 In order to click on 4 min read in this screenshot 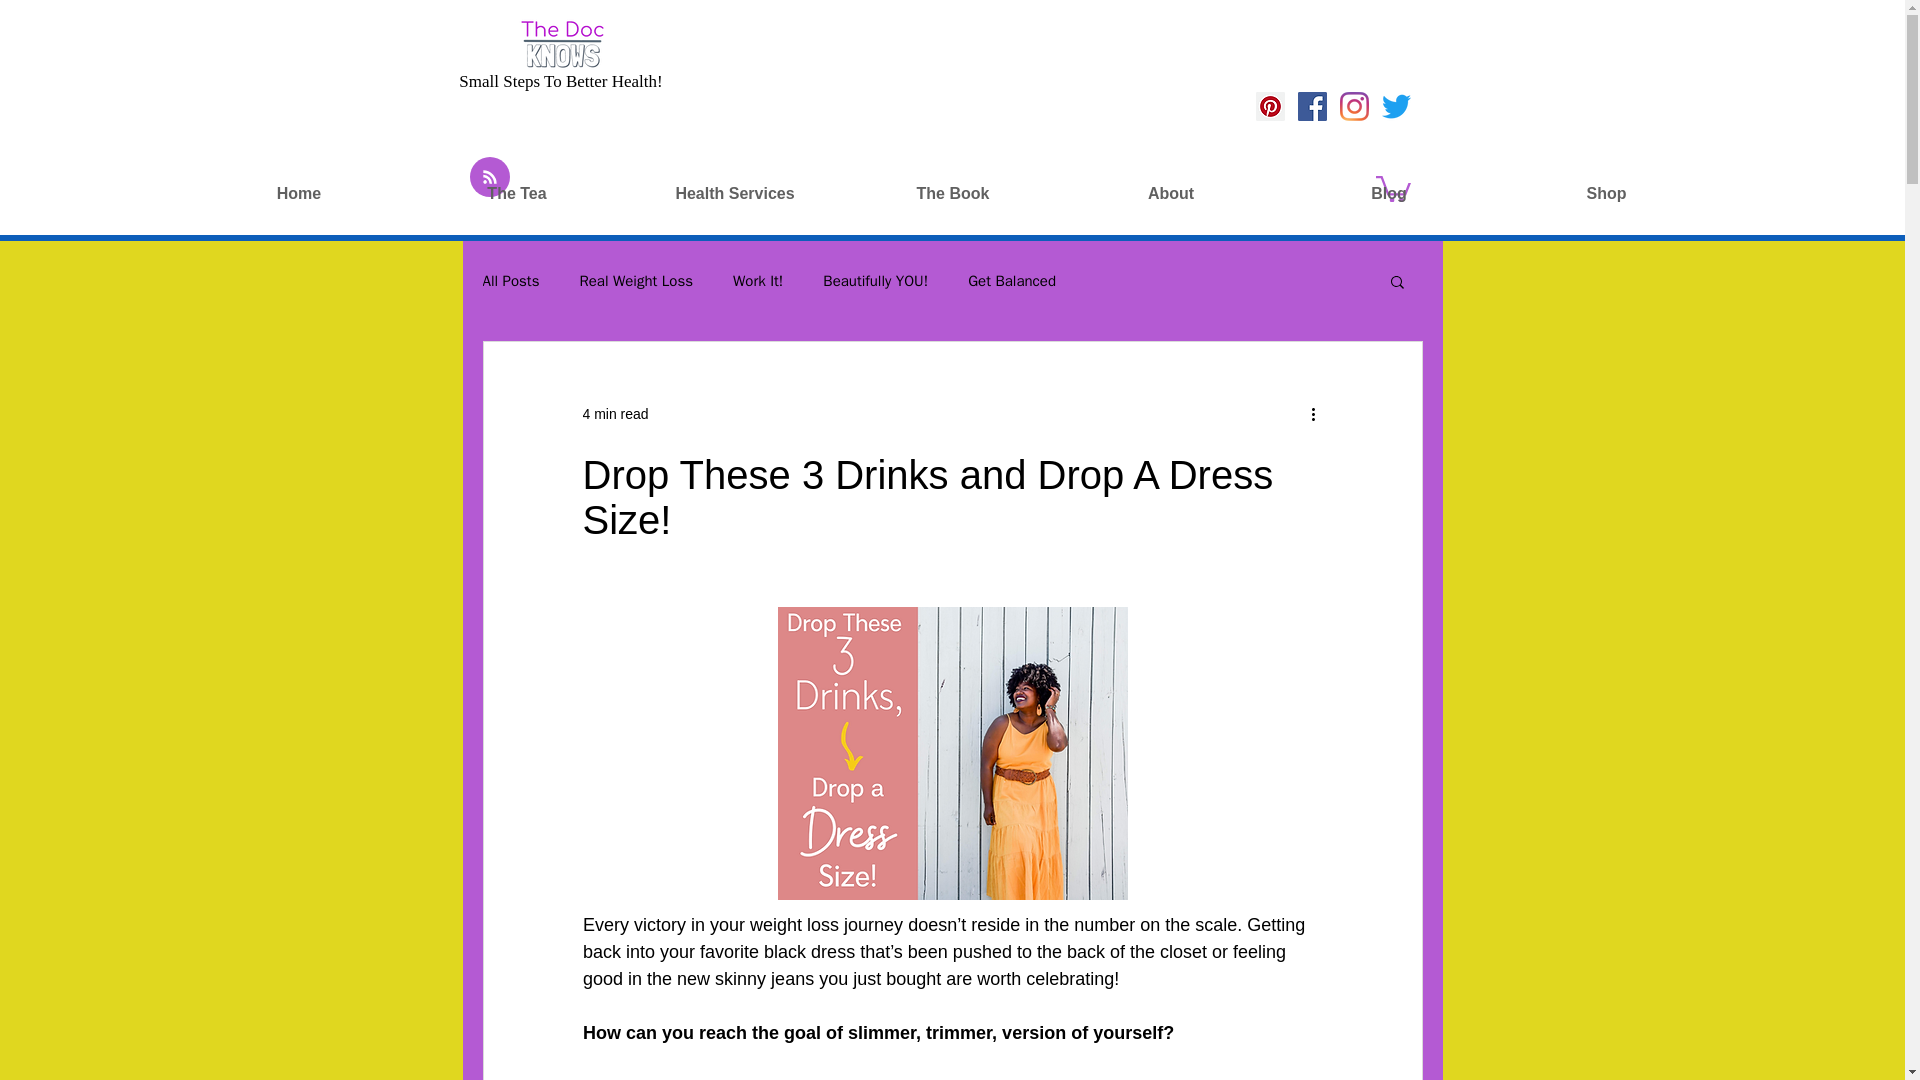, I will do `click(614, 414)`.